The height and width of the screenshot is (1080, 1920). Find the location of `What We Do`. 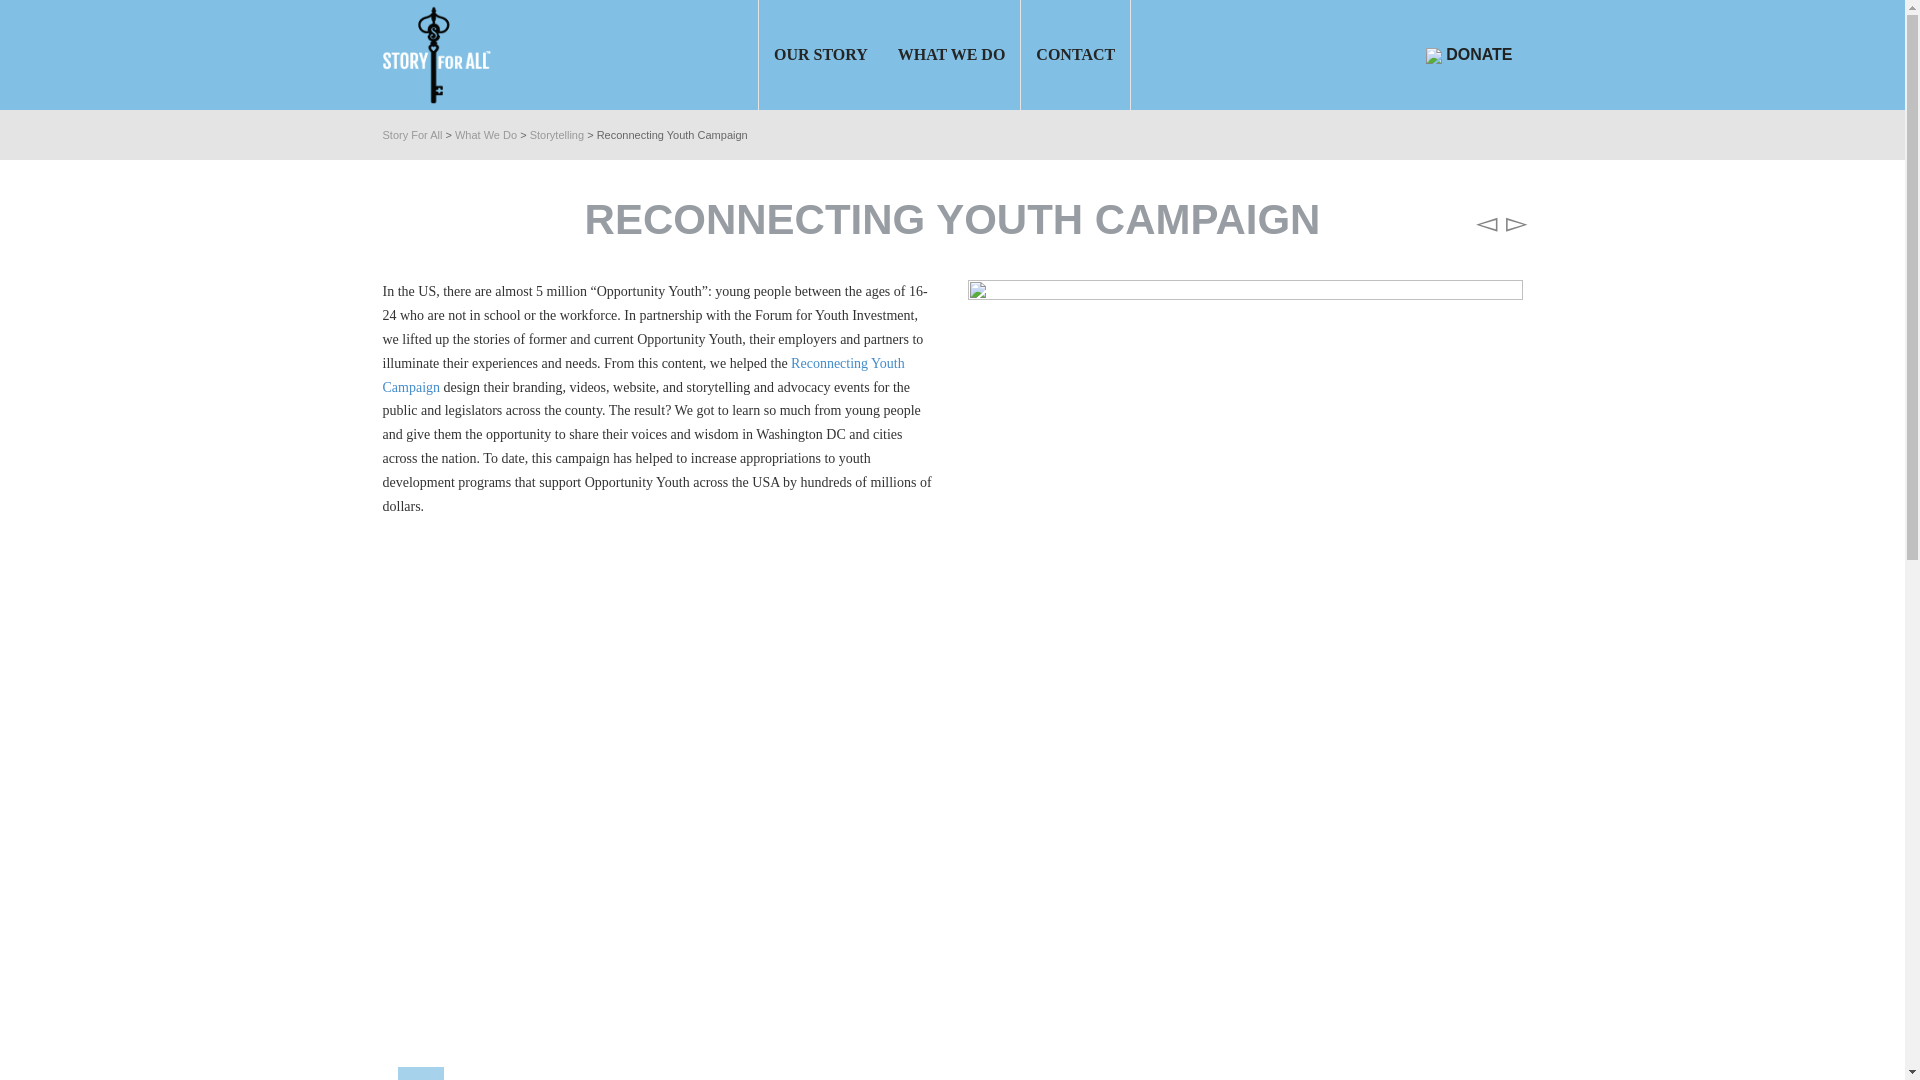

What We Do is located at coordinates (486, 134).